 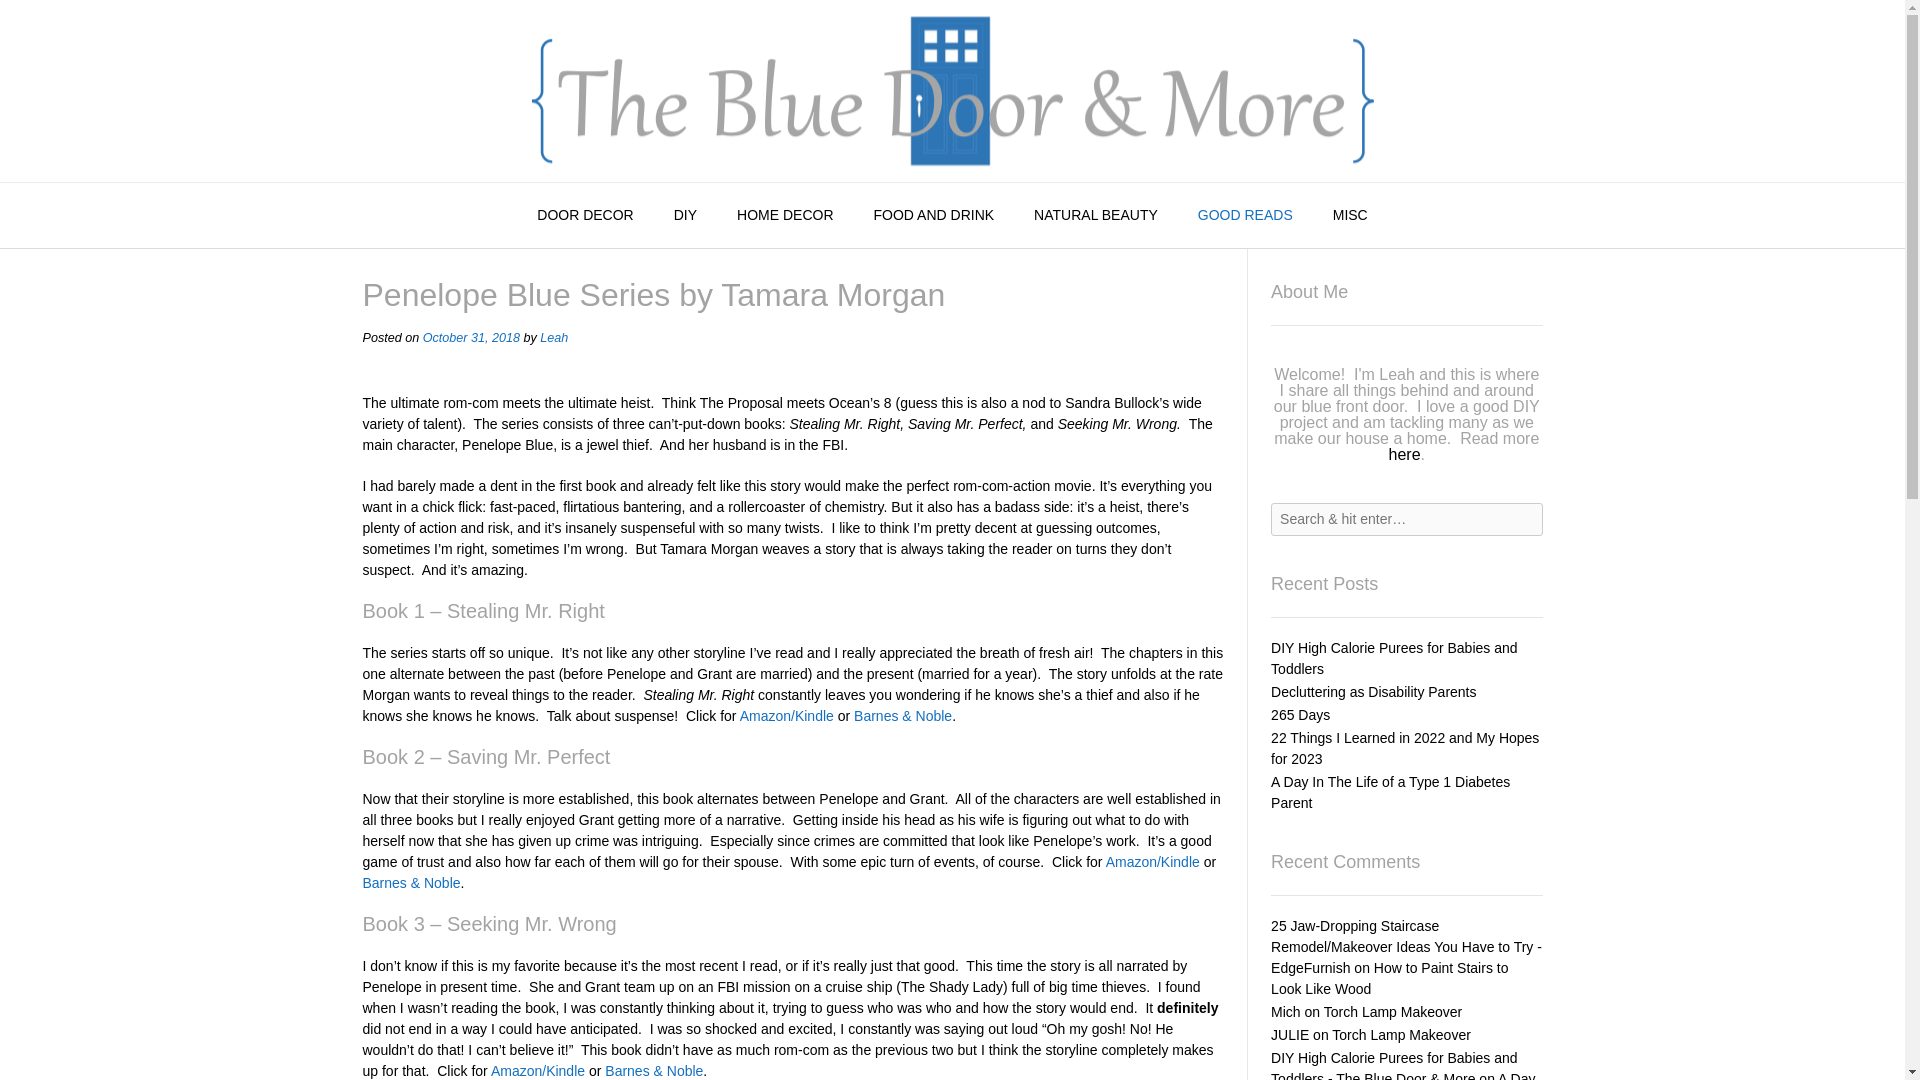 What do you see at coordinates (1406, 519) in the screenshot?
I see `Search for:` at bounding box center [1406, 519].